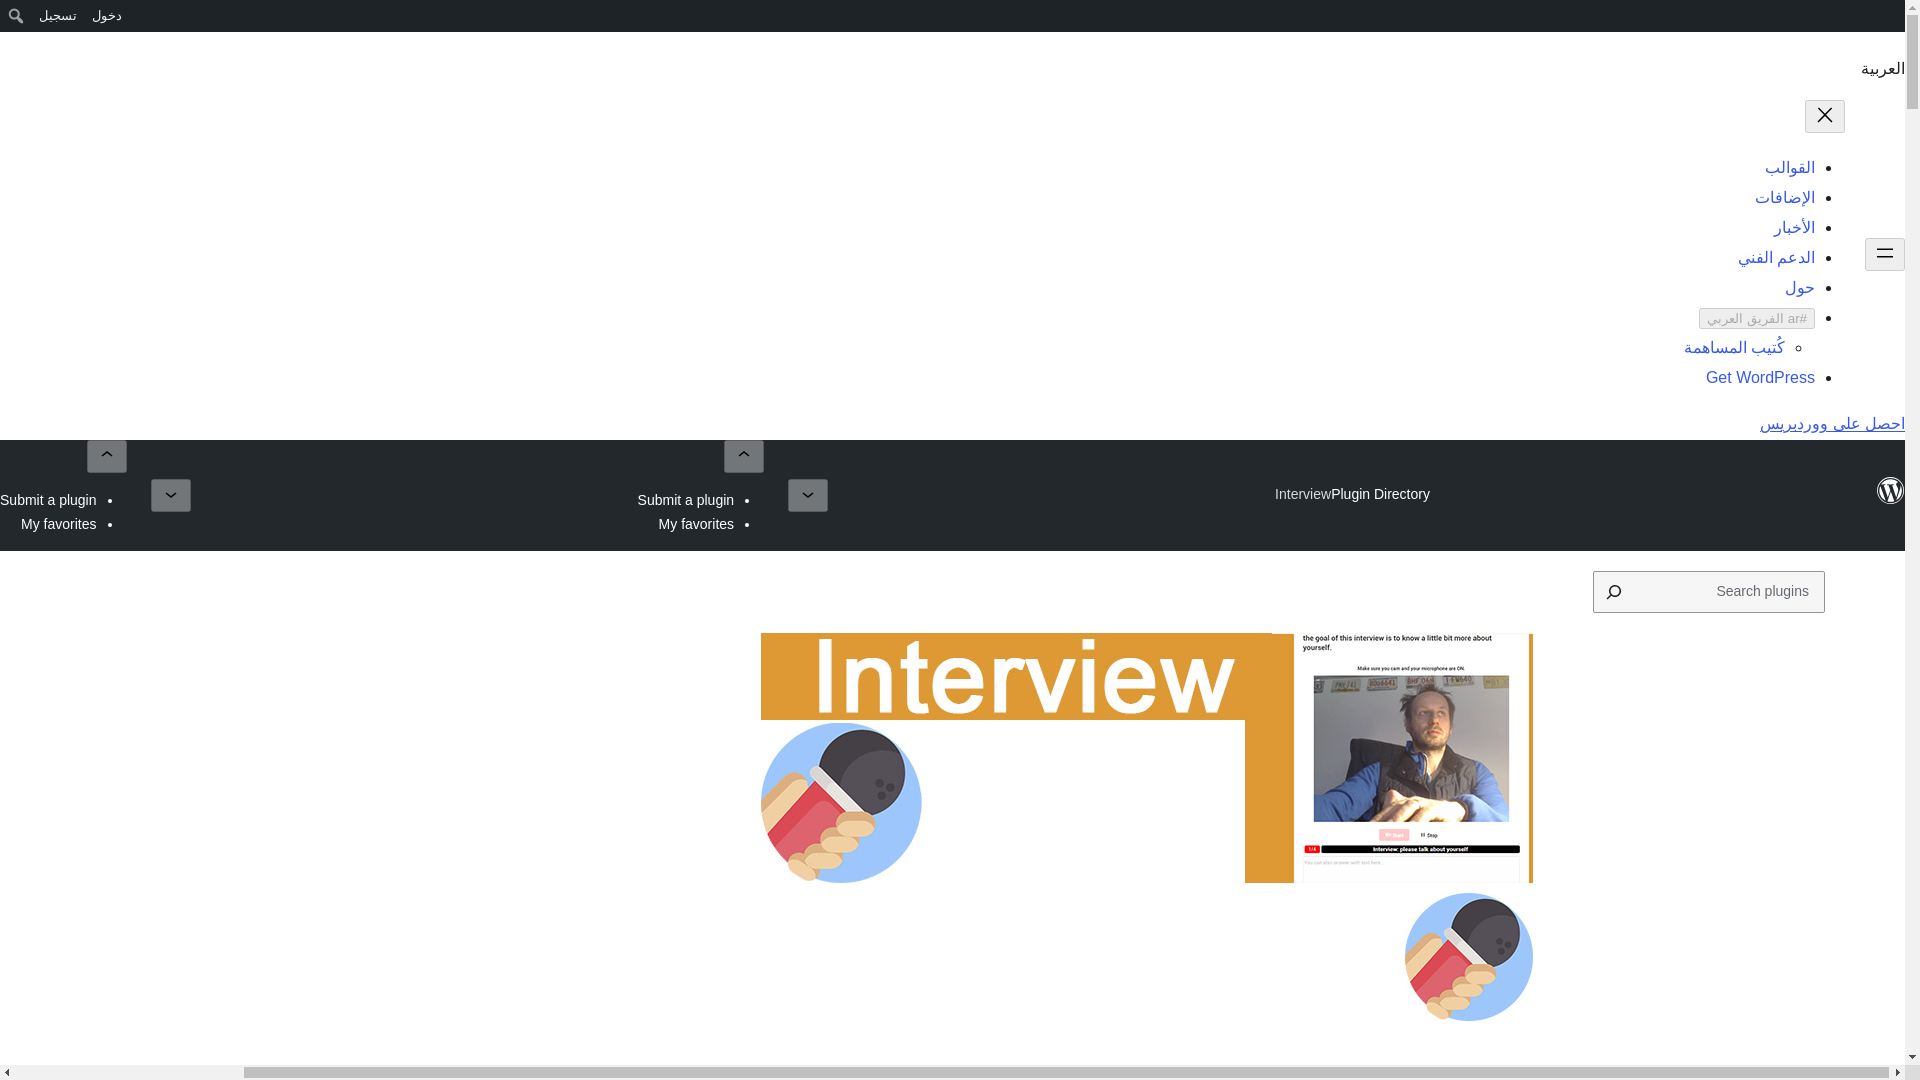 The image size is (1920, 1080). Describe the element at coordinates (48, 500) in the screenshot. I see `Submit a plugin` at that location.